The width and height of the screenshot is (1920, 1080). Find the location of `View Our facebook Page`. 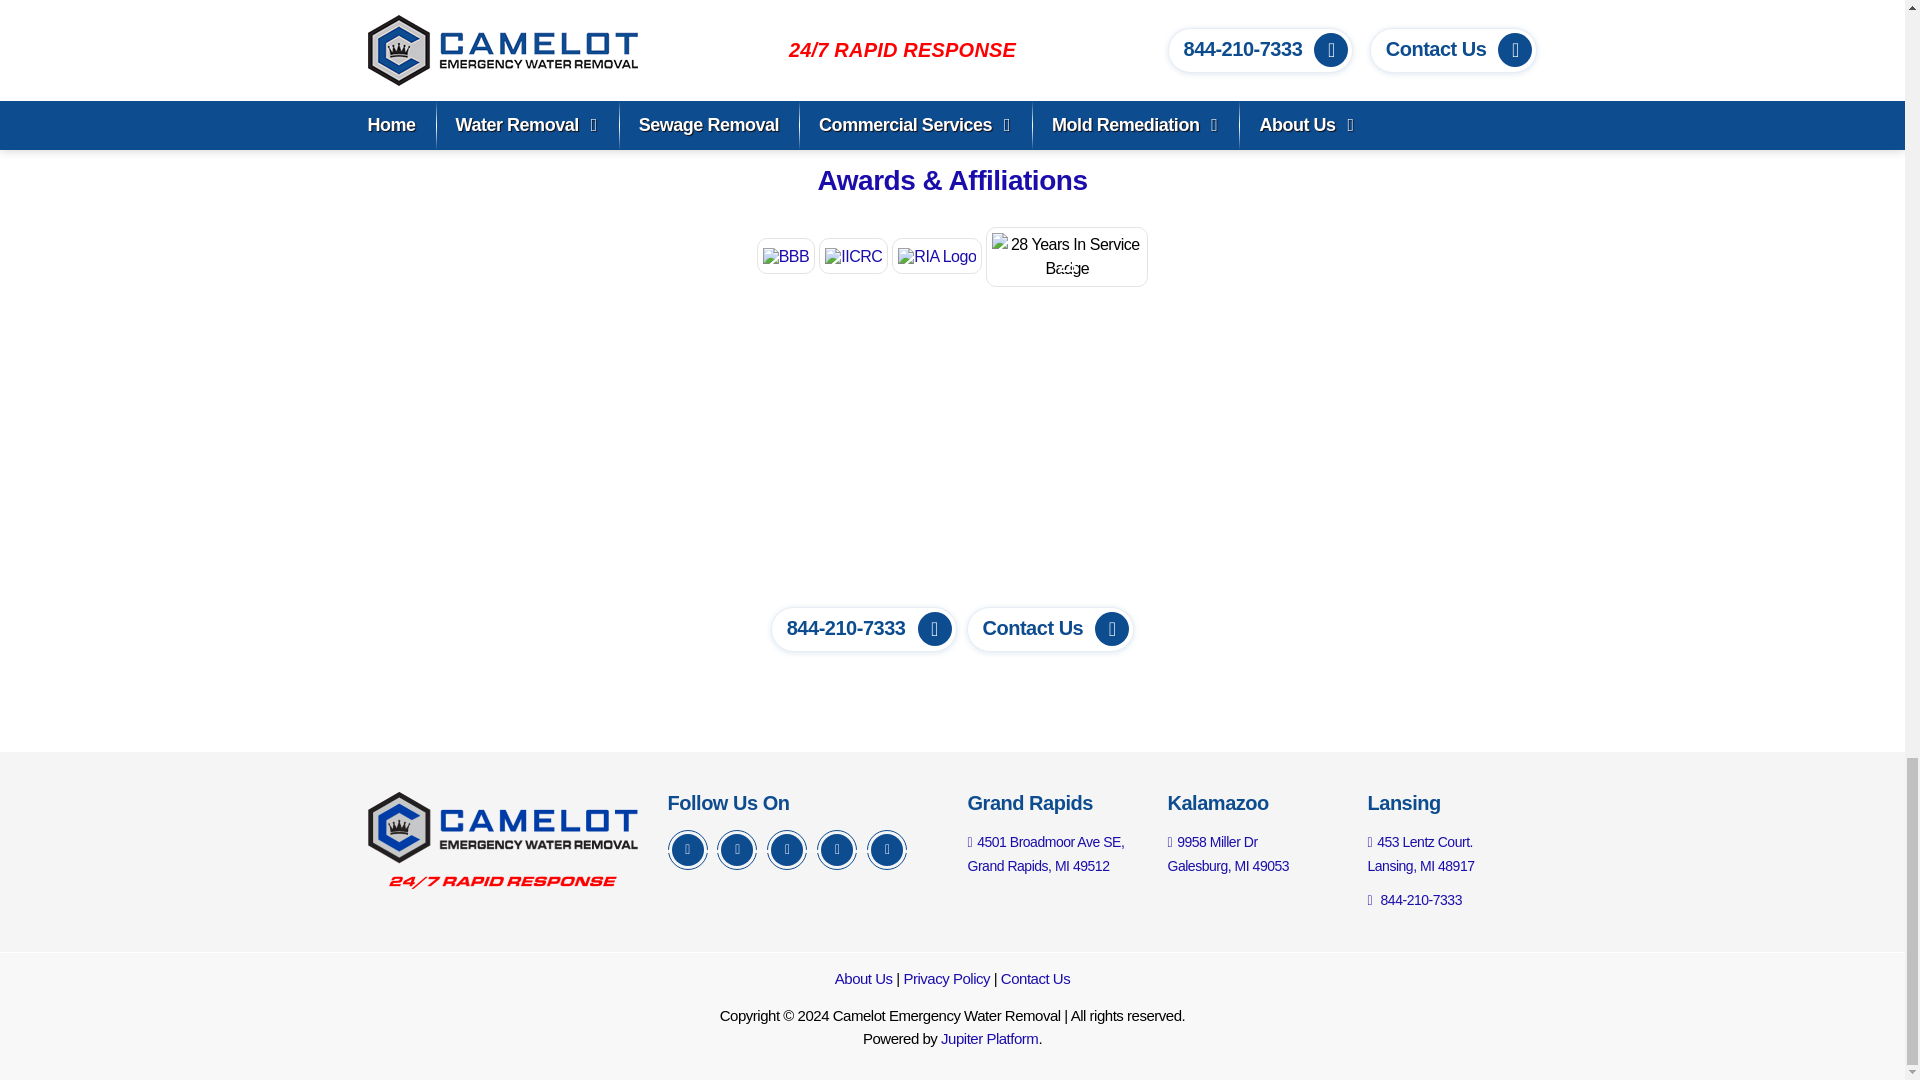

View Our facebook Page is located at coordinates (688, 850).